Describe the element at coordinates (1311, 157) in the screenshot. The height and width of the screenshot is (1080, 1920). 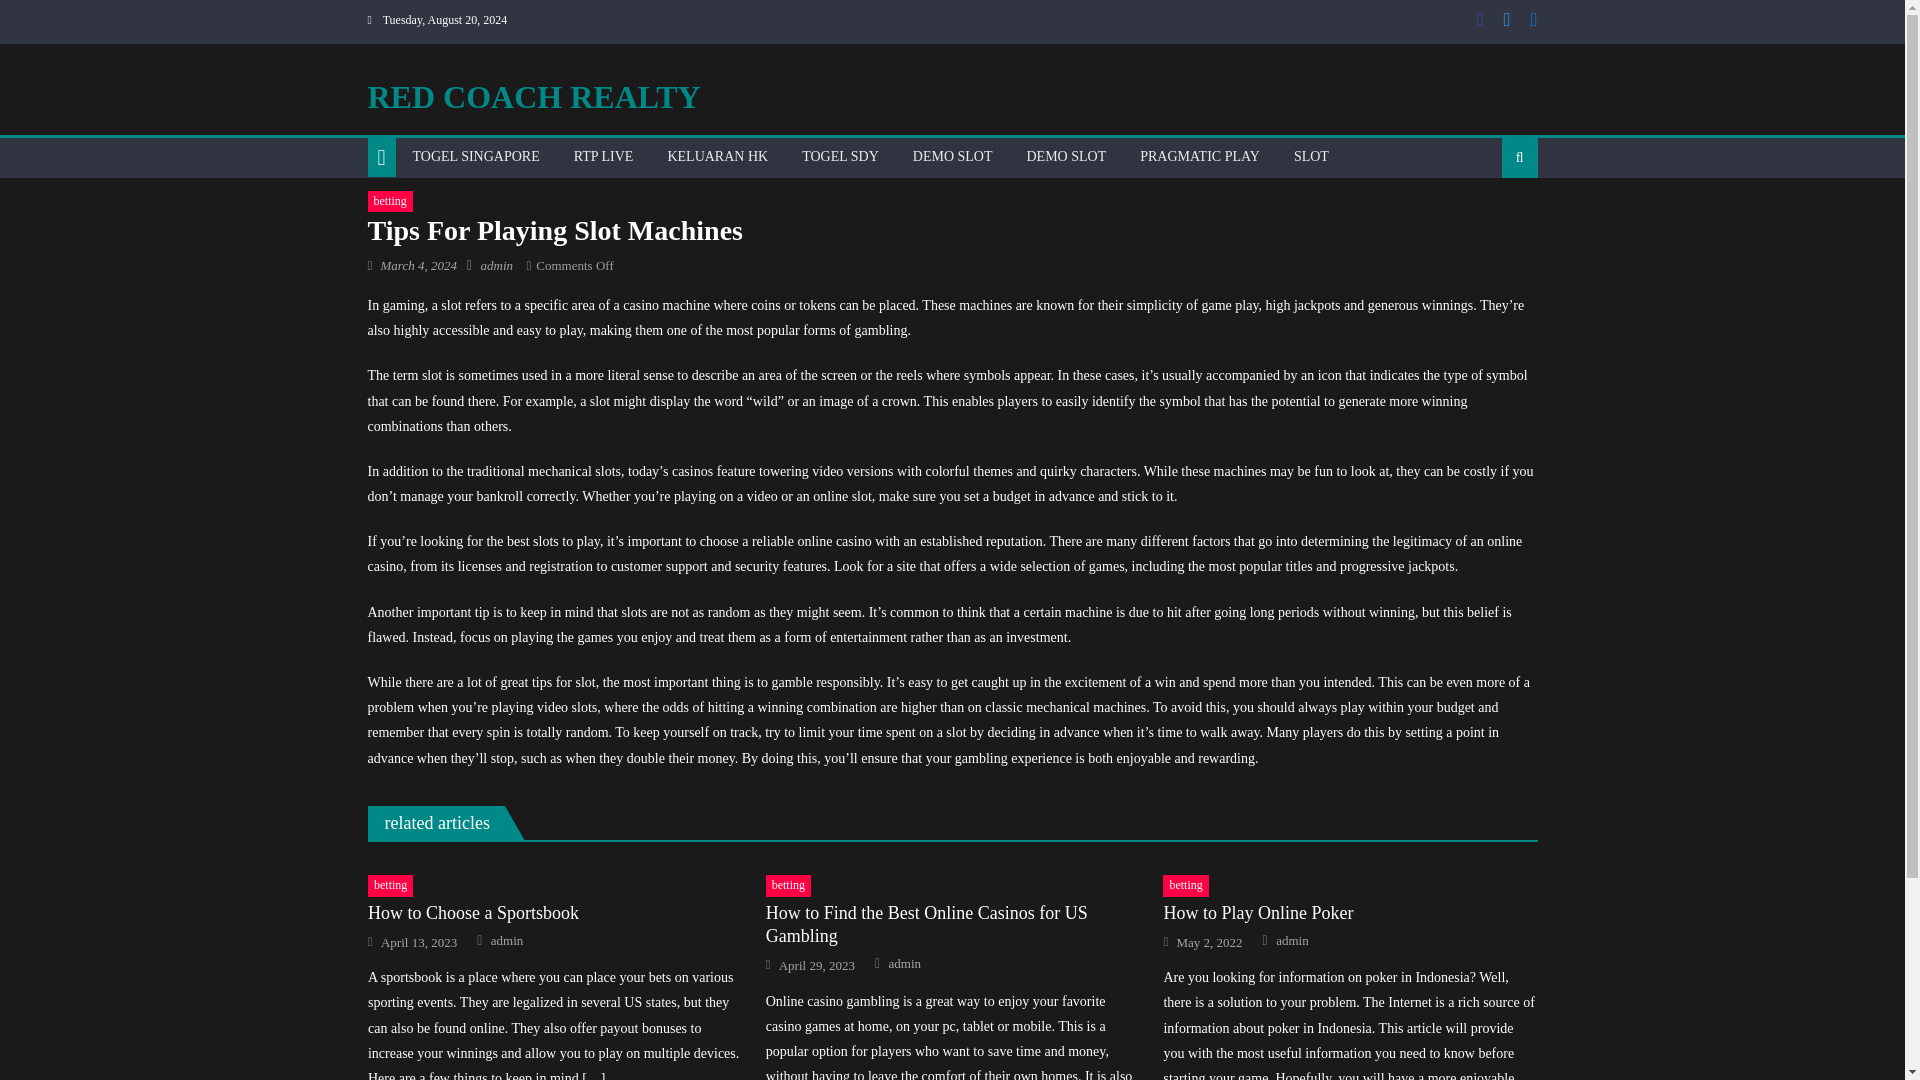
I see `SLOT` at that location.